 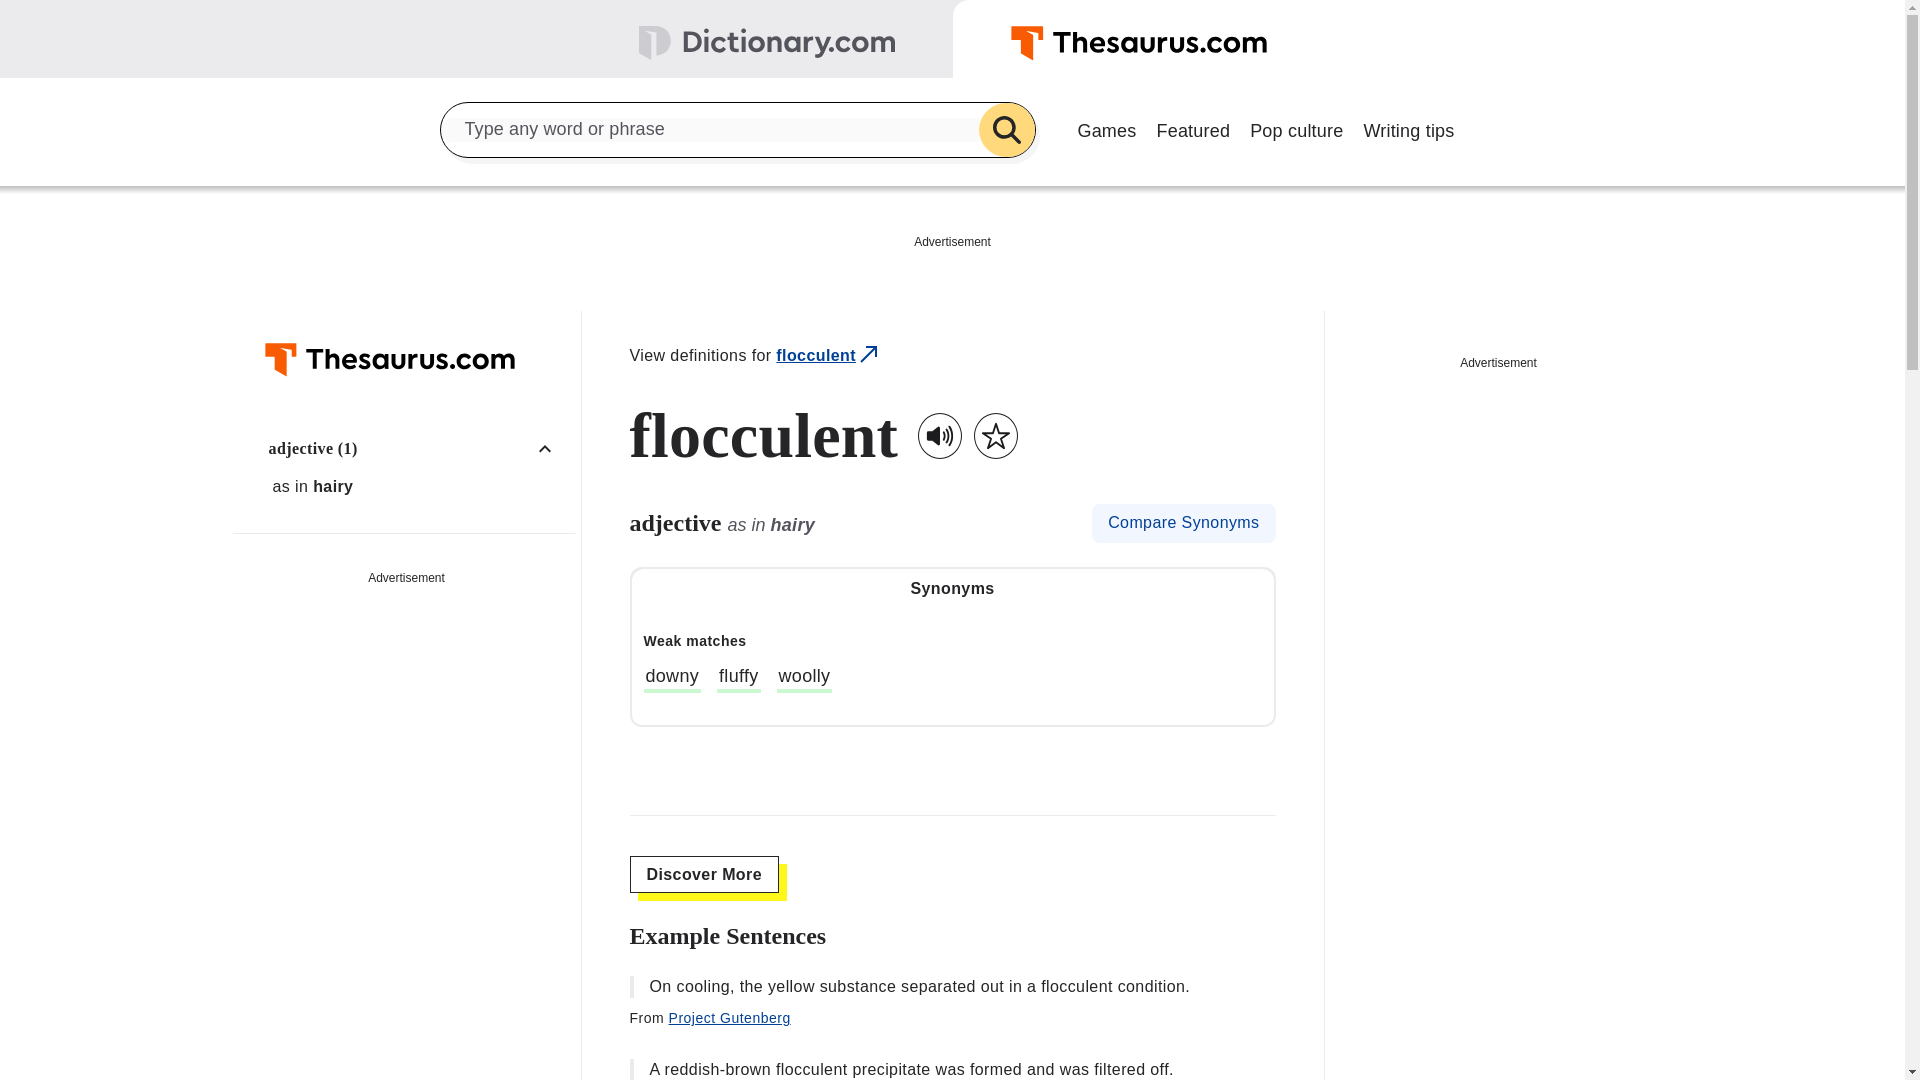 What do you see at coordinates (952, 589) in the screenshot?
I see `Synonyms` at bounding box center [952, 589].